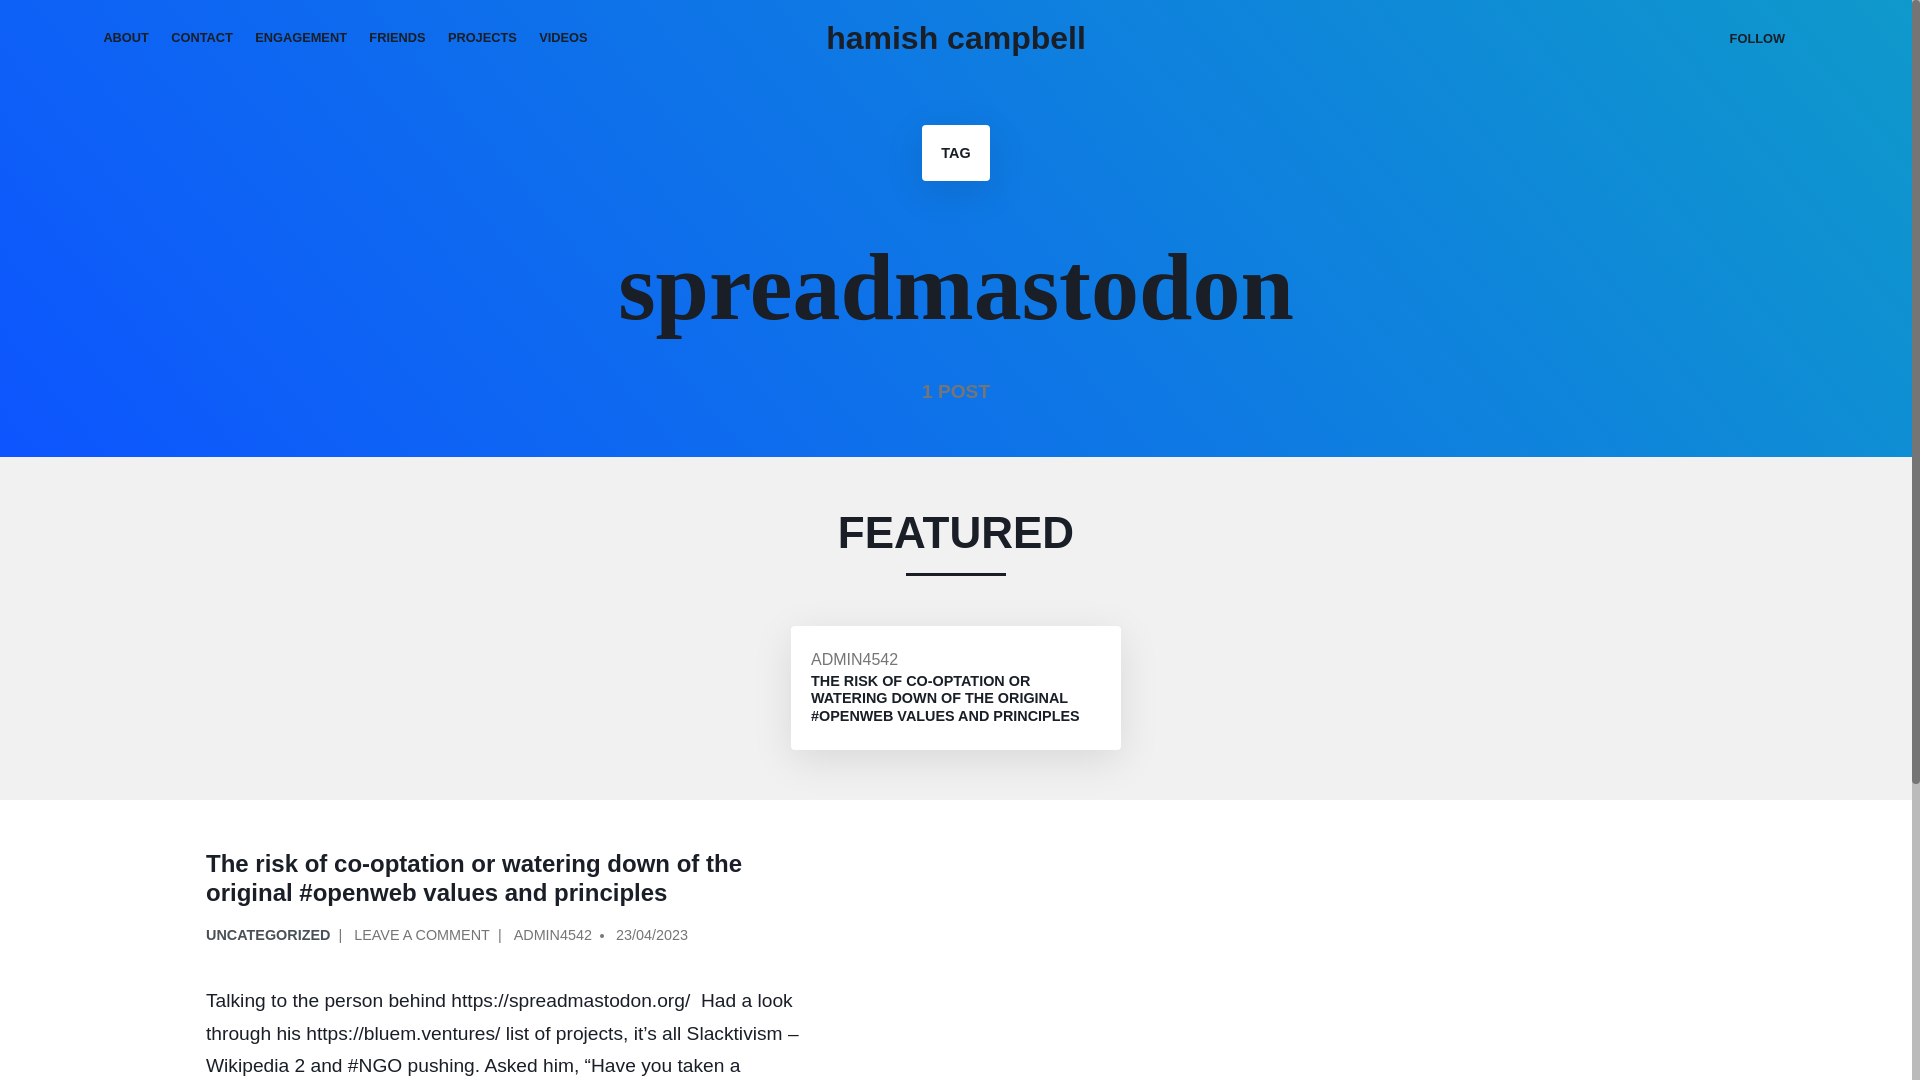 Image resolution: width=1920 pixels, height=1080 pixels. Describe the element at coordinates (126, 38) in the screenshot. I see `ABOUT` at that location.